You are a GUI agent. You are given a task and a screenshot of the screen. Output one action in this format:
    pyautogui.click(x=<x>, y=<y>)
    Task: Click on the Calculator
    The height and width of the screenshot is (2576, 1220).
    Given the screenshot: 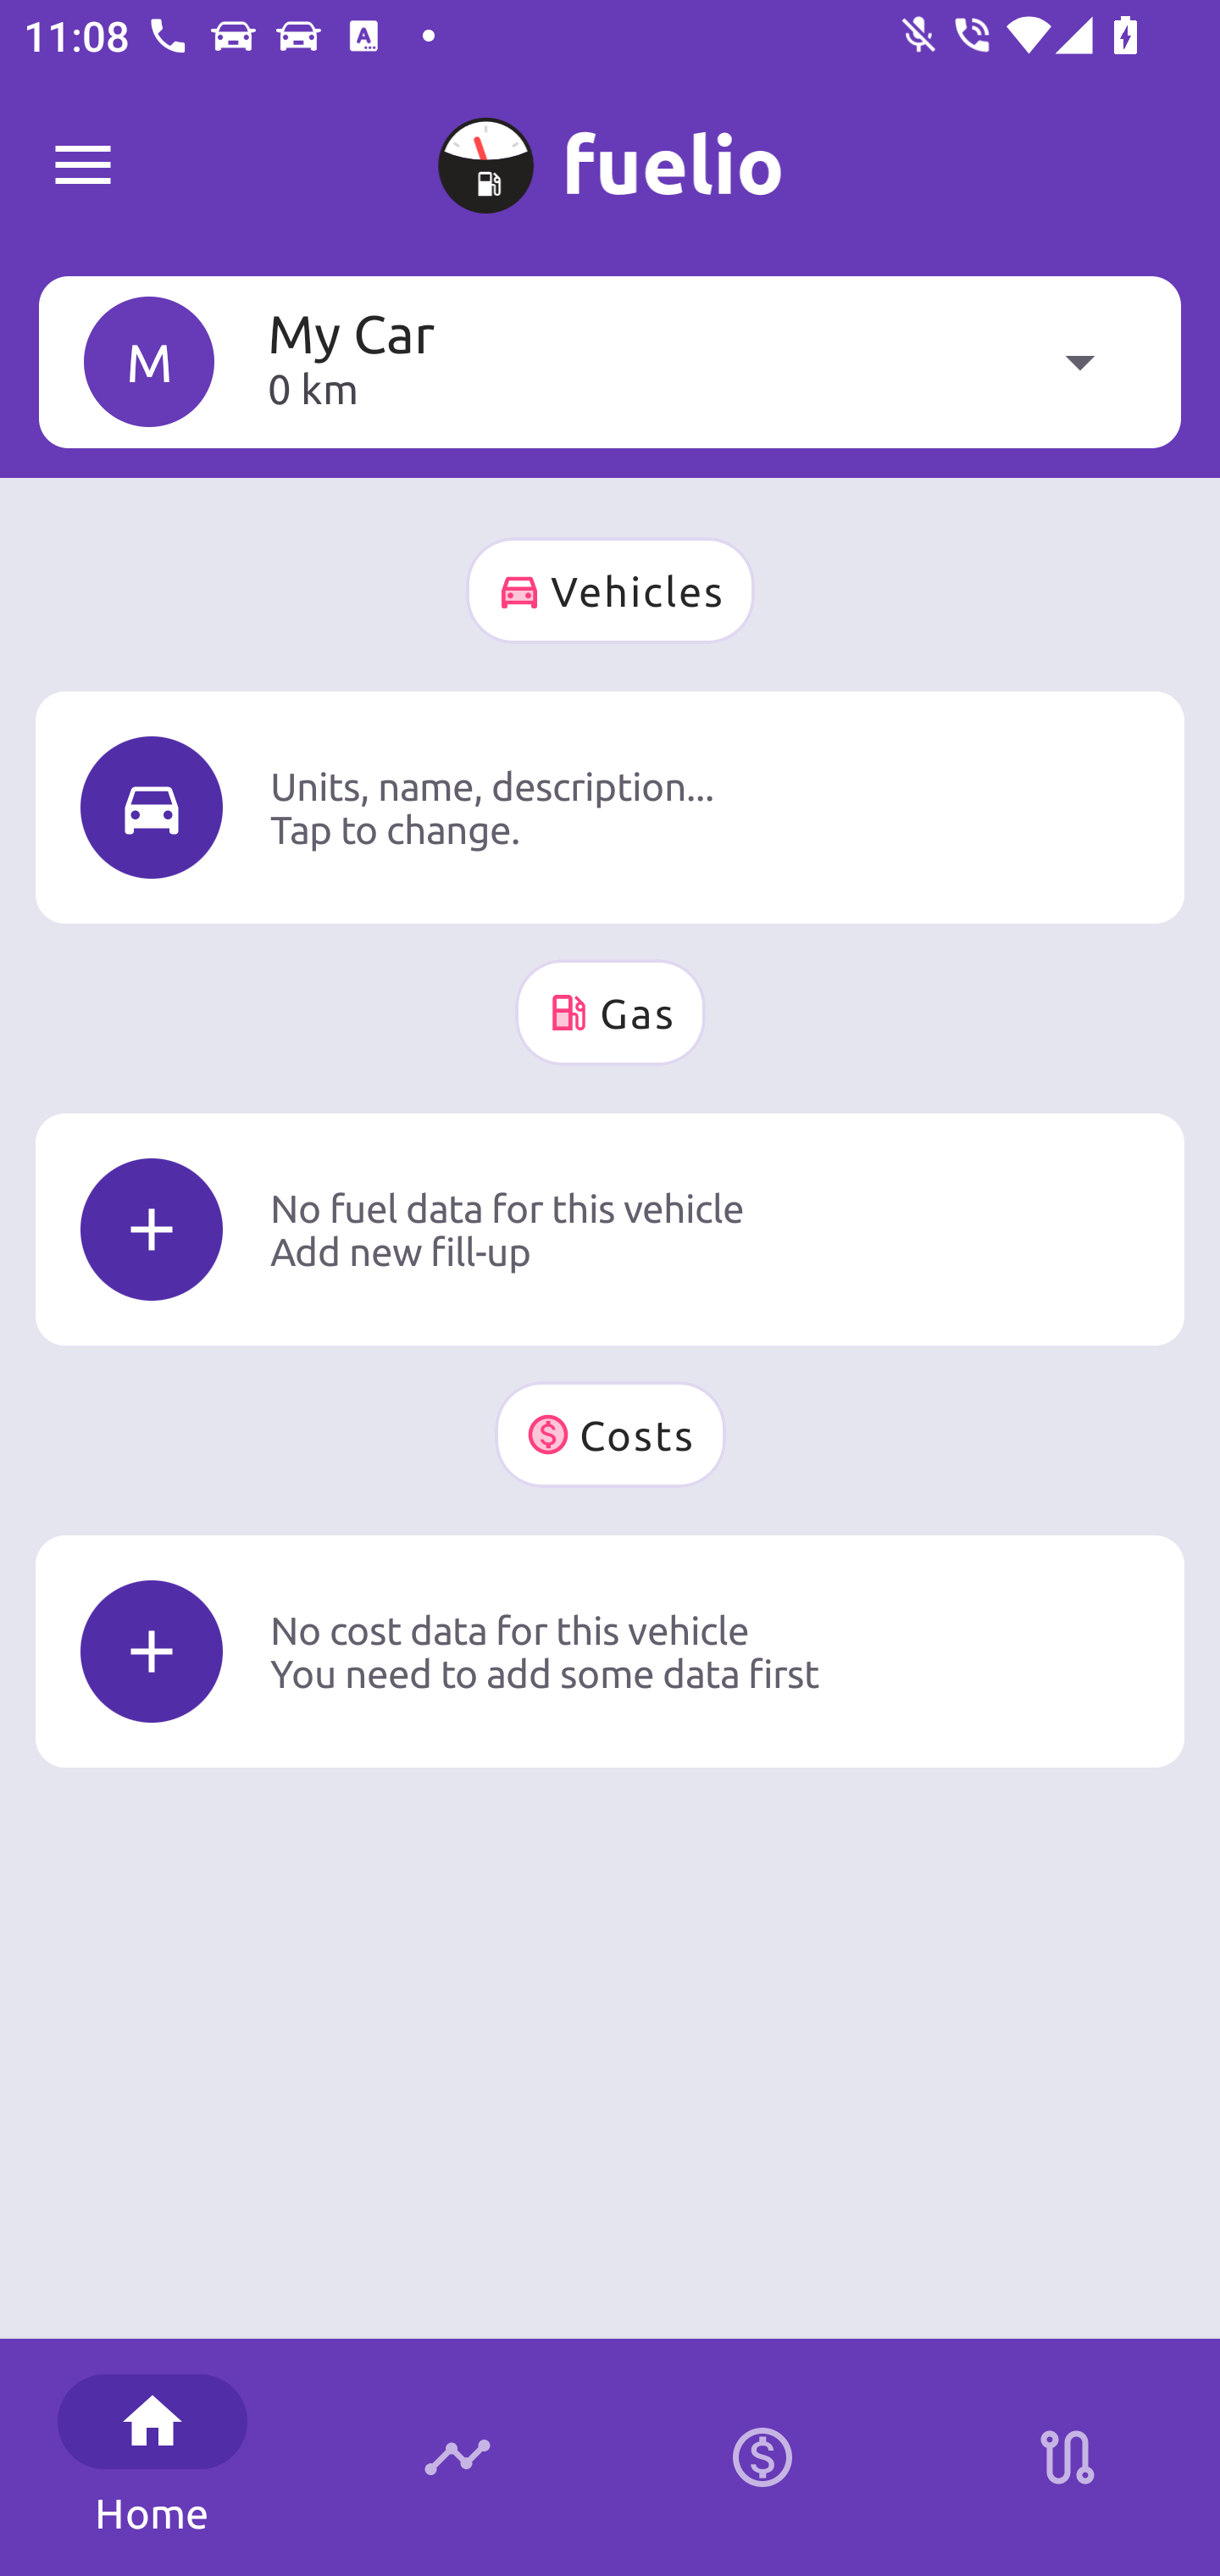 What is the action you would take?
    pyautogui.click(x=762, y=2457)
    